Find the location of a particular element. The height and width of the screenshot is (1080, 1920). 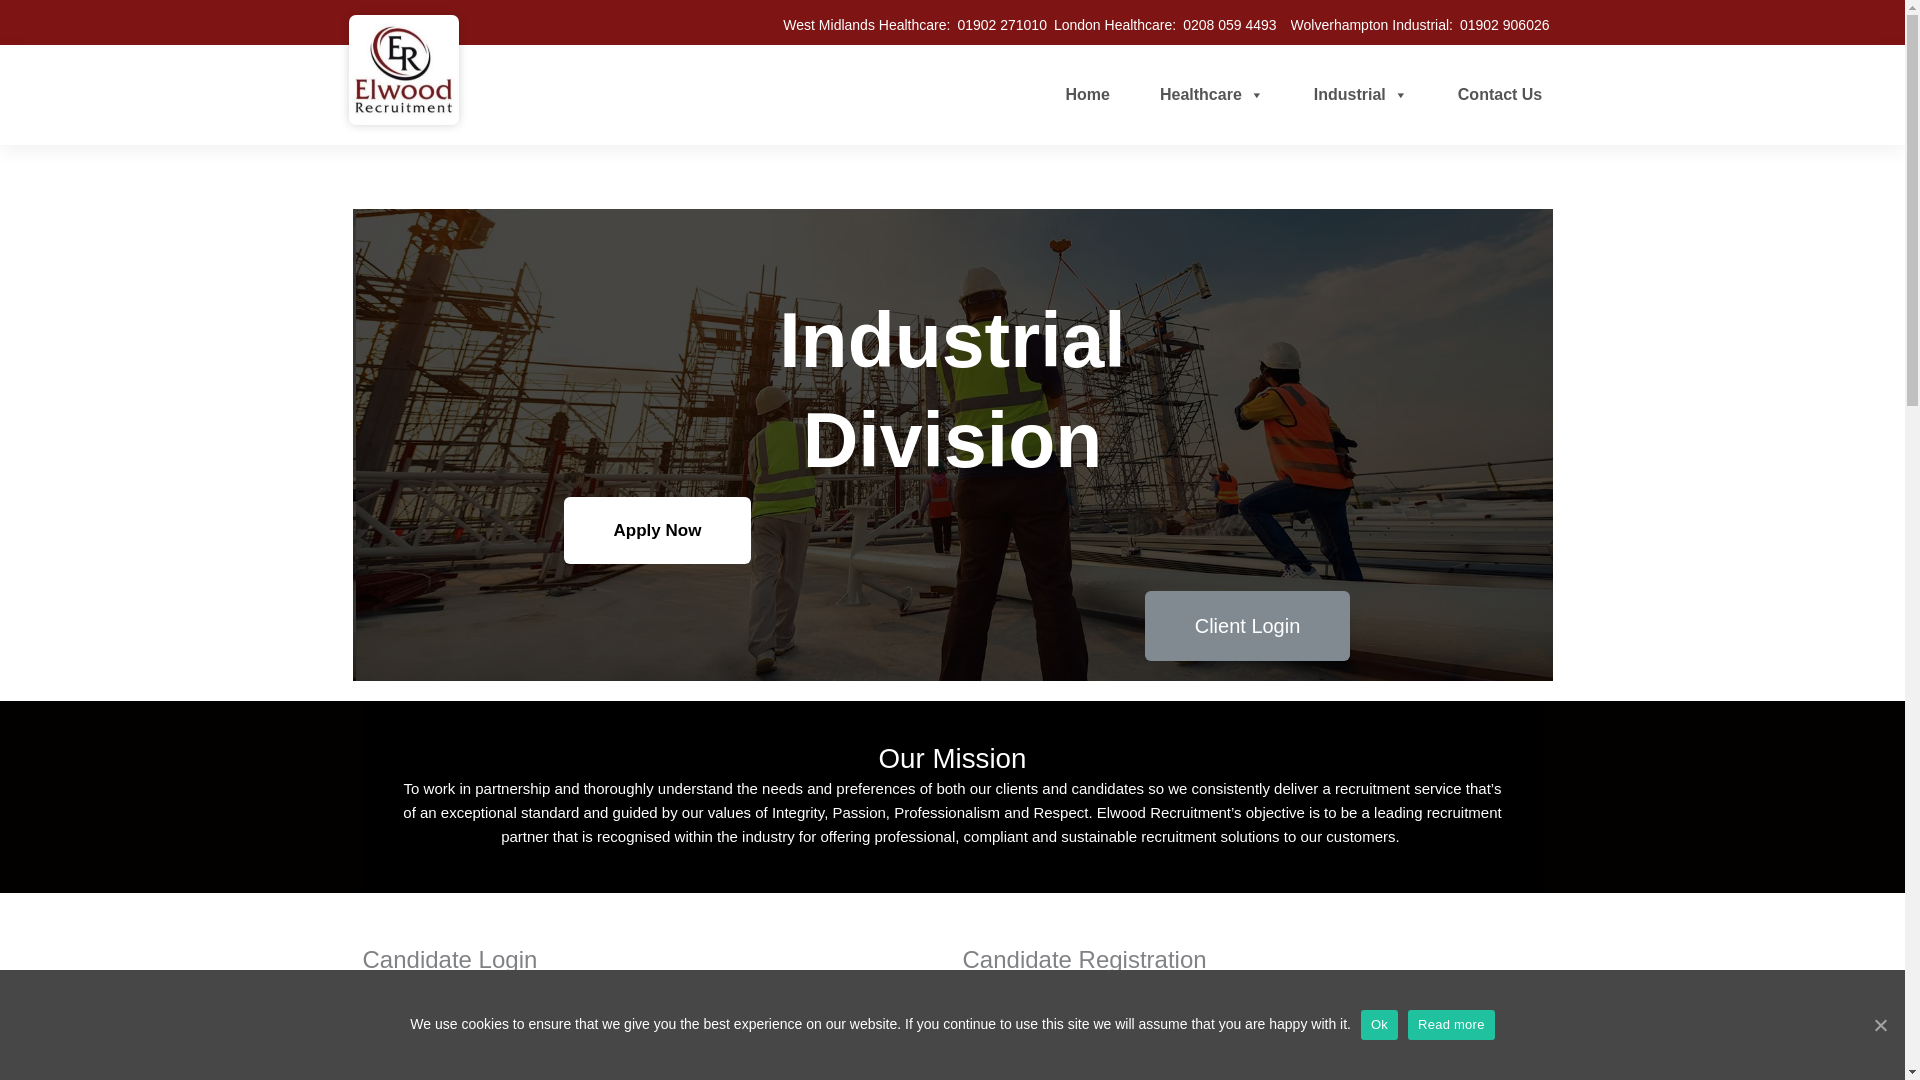

Industrial is located at coordinates (1360, 94).